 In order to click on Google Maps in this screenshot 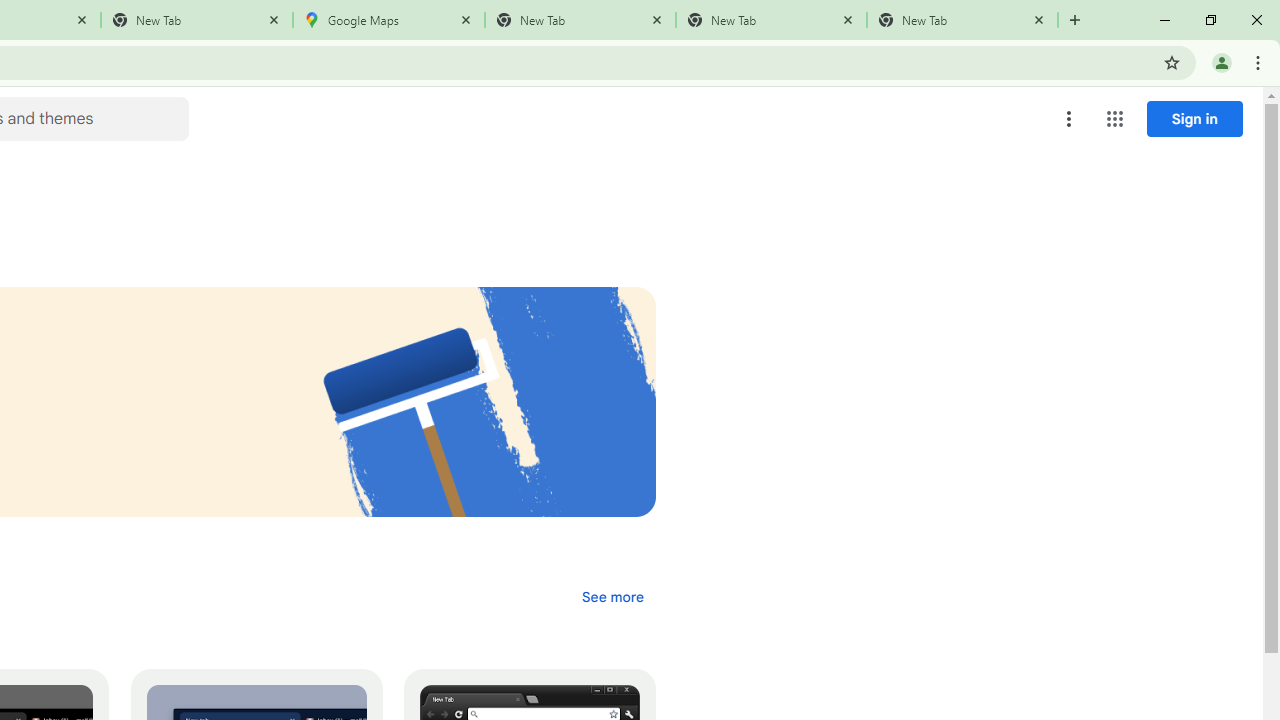, I will do `click(389, 20)`.